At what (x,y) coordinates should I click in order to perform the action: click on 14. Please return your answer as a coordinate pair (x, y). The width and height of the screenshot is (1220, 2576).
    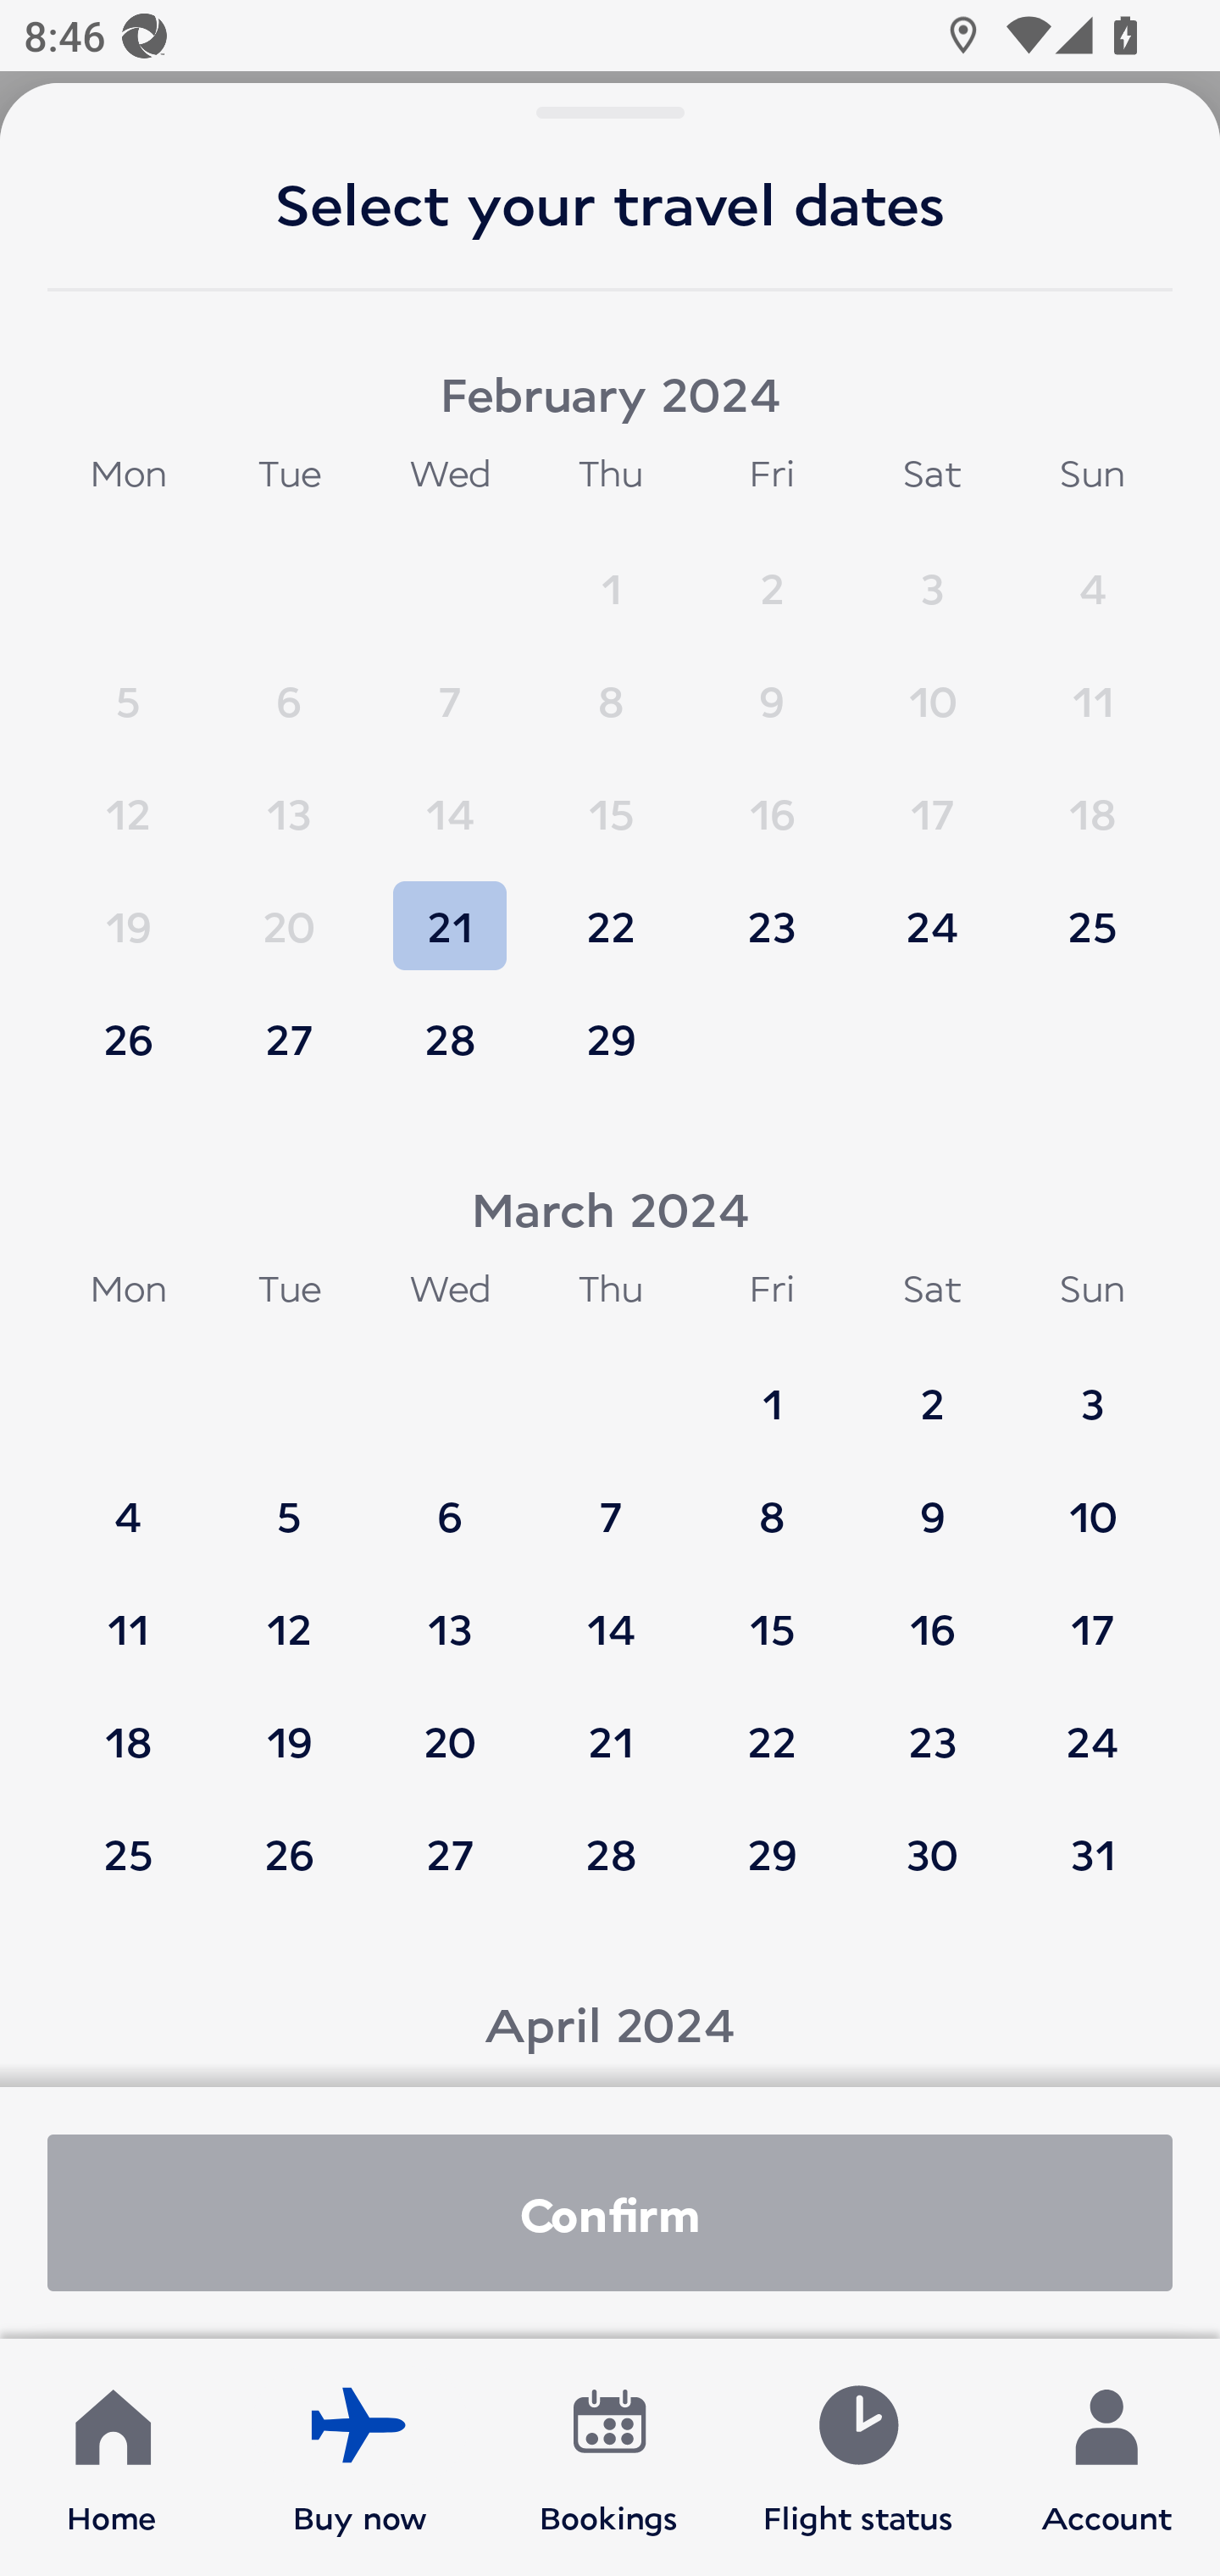
    Looking at the image, I should click on (611, 1613).